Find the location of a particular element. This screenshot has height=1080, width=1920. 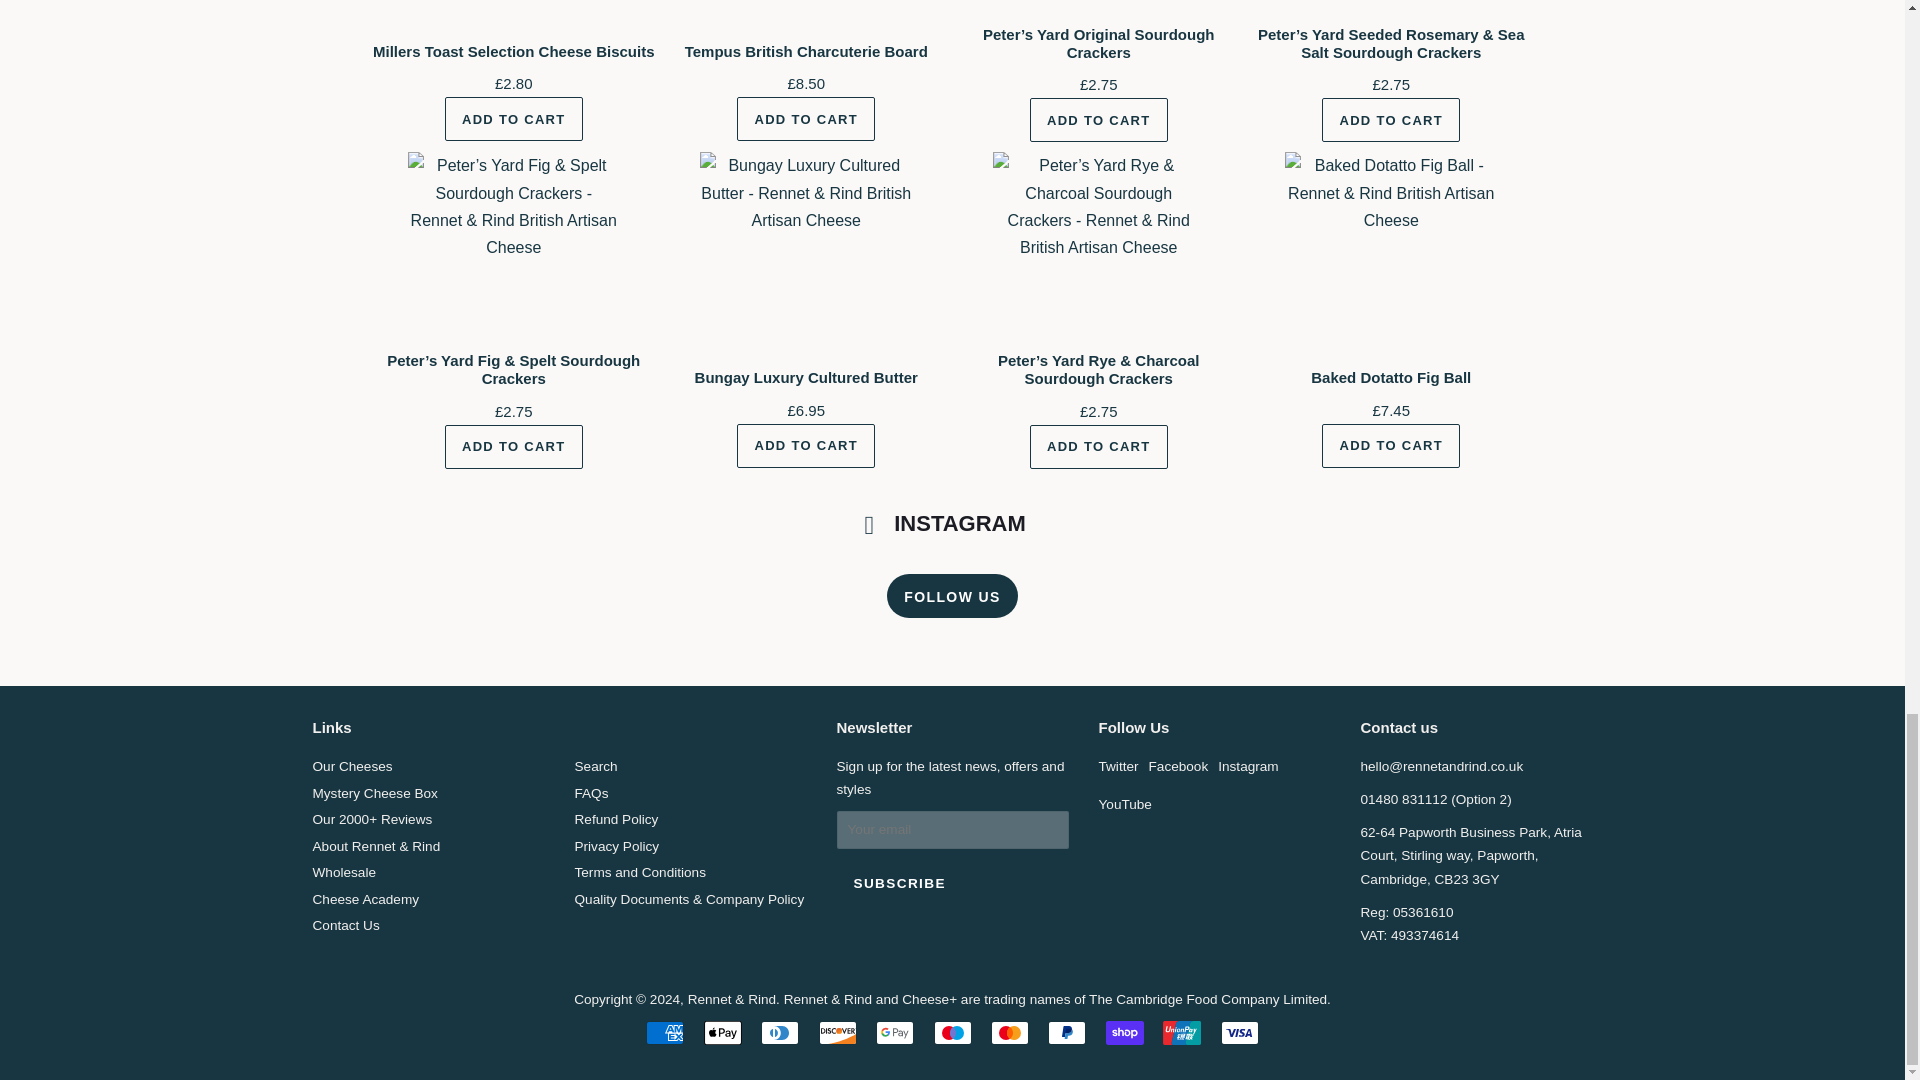

Maestro is located at coordinates (952, 1032).